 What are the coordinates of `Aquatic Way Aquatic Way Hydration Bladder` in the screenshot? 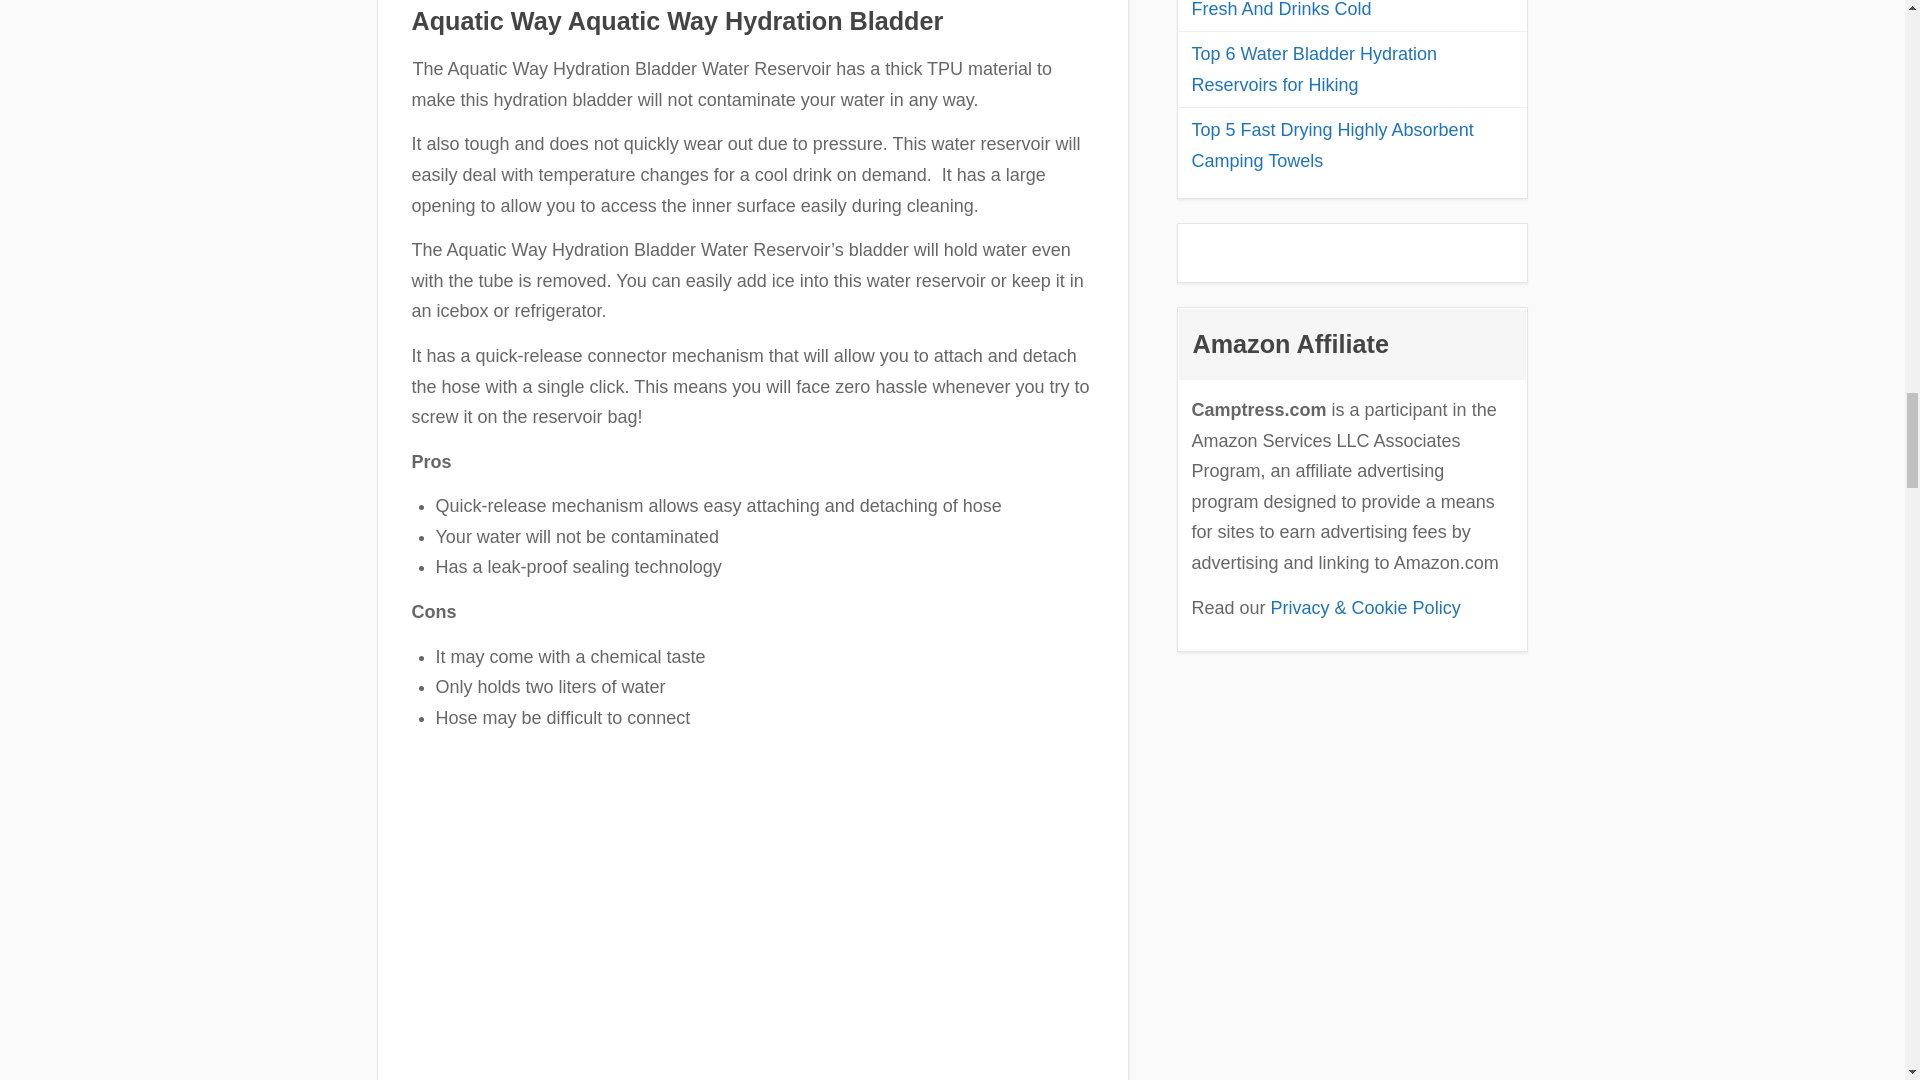 It's located at (678, 20).